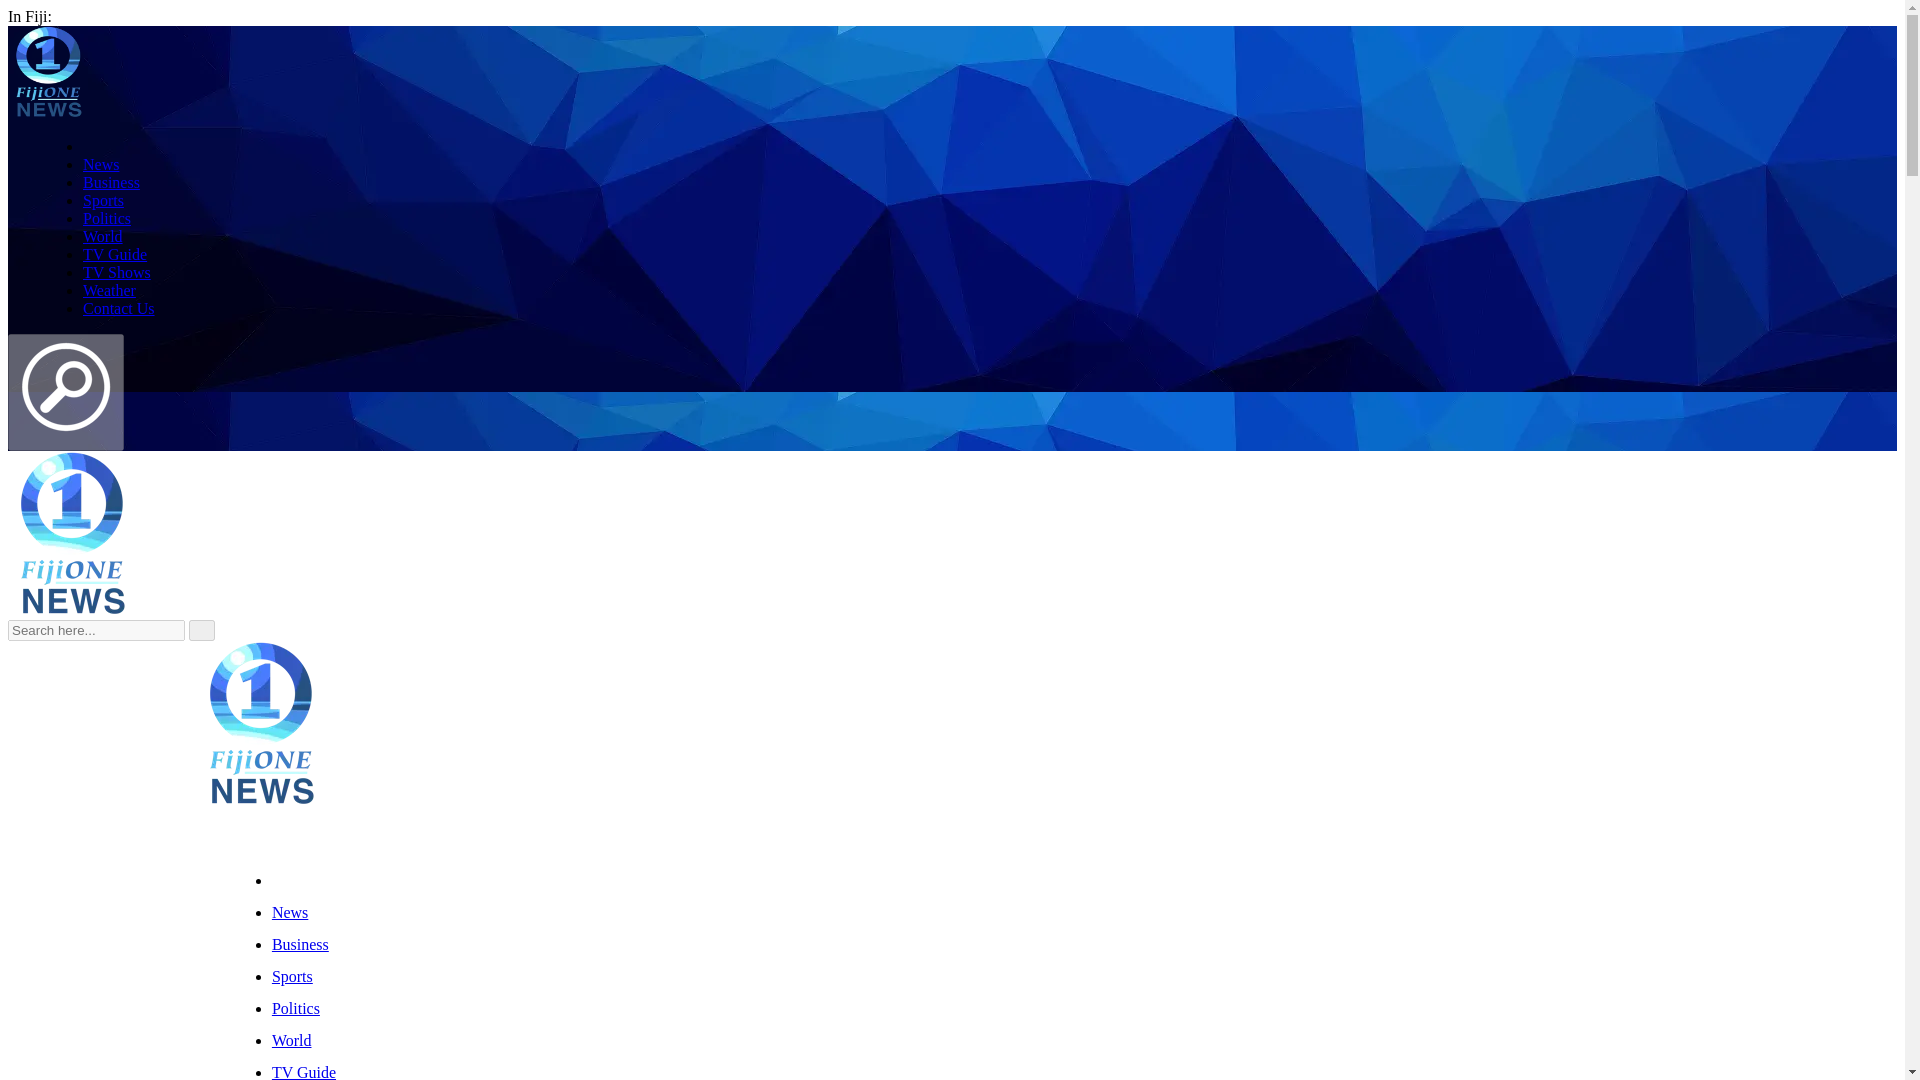 This screenshot has width=1920, height=1080. Describe the element at coordinates (114, 254) in the screenshot. I see `TV Guide` at that location.